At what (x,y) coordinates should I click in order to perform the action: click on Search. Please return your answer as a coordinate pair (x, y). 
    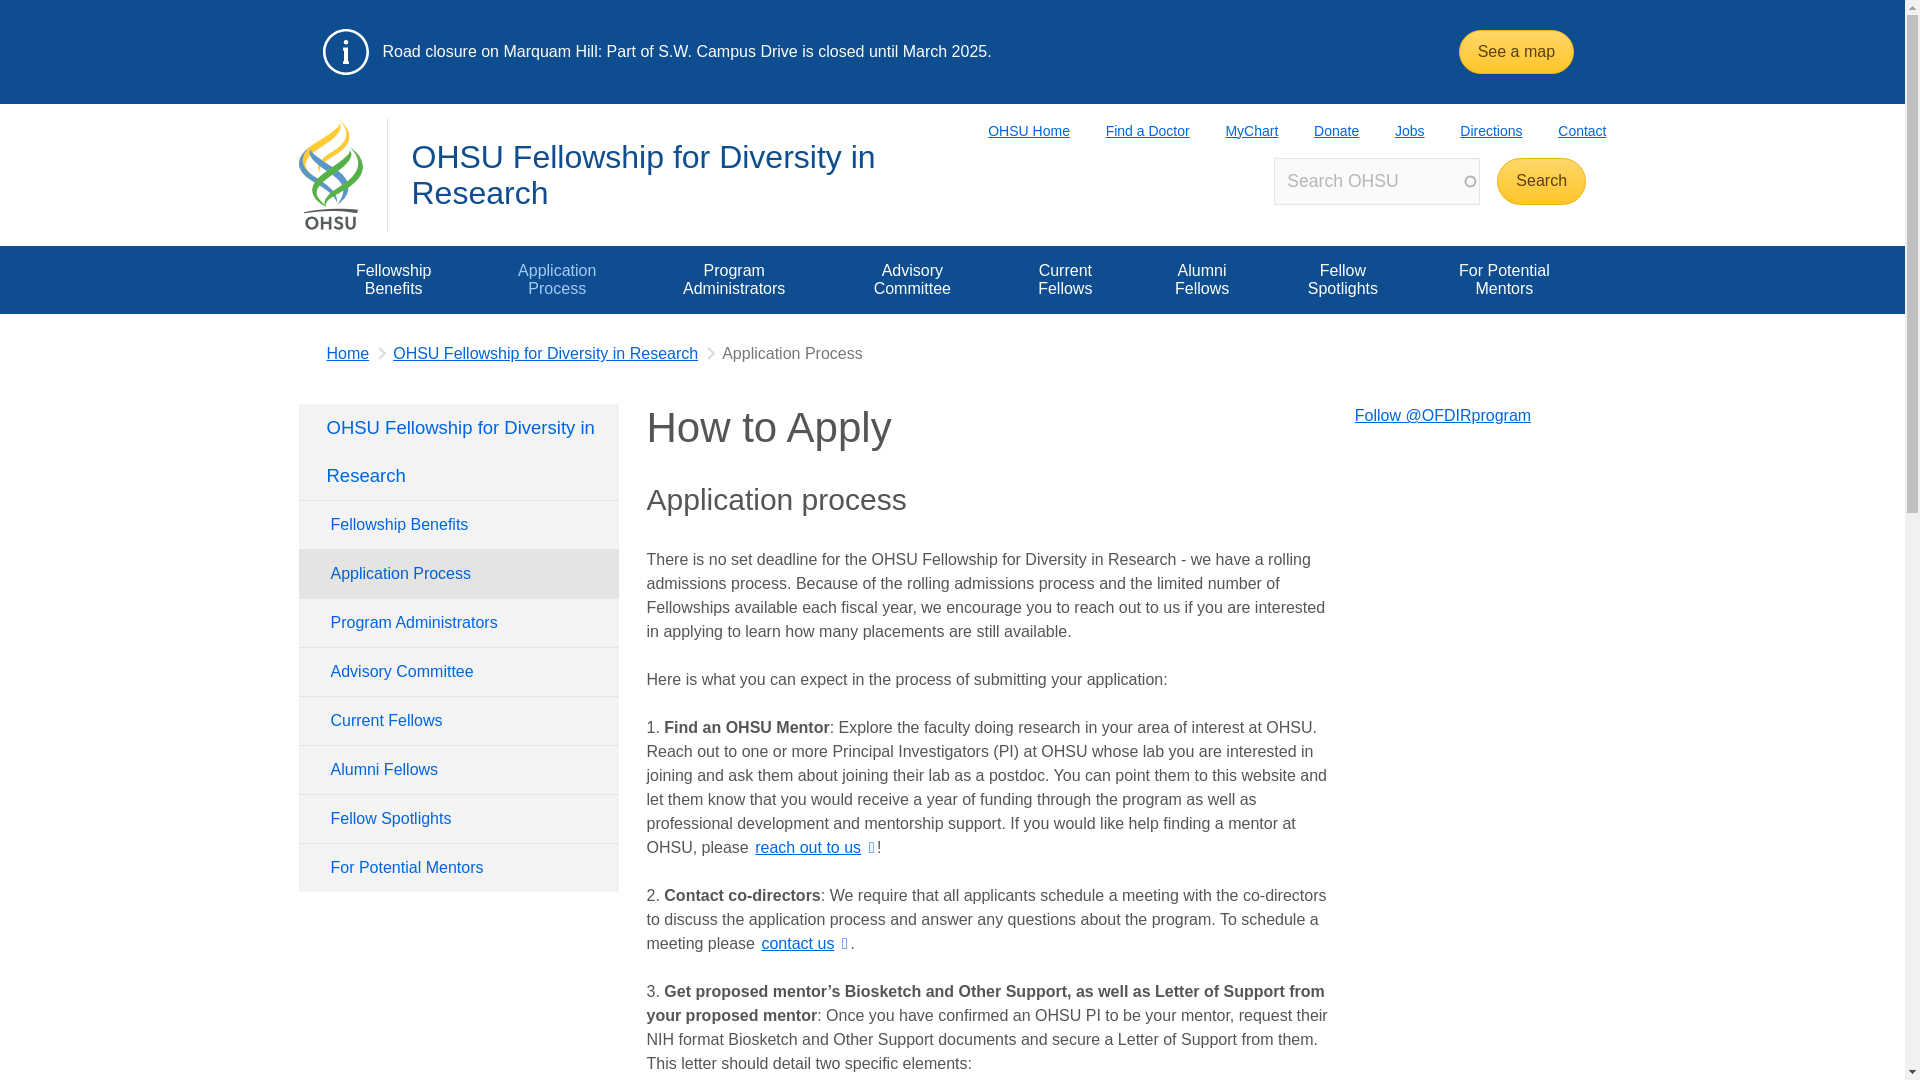
    Looking at the image, I should click on (1541, 181).